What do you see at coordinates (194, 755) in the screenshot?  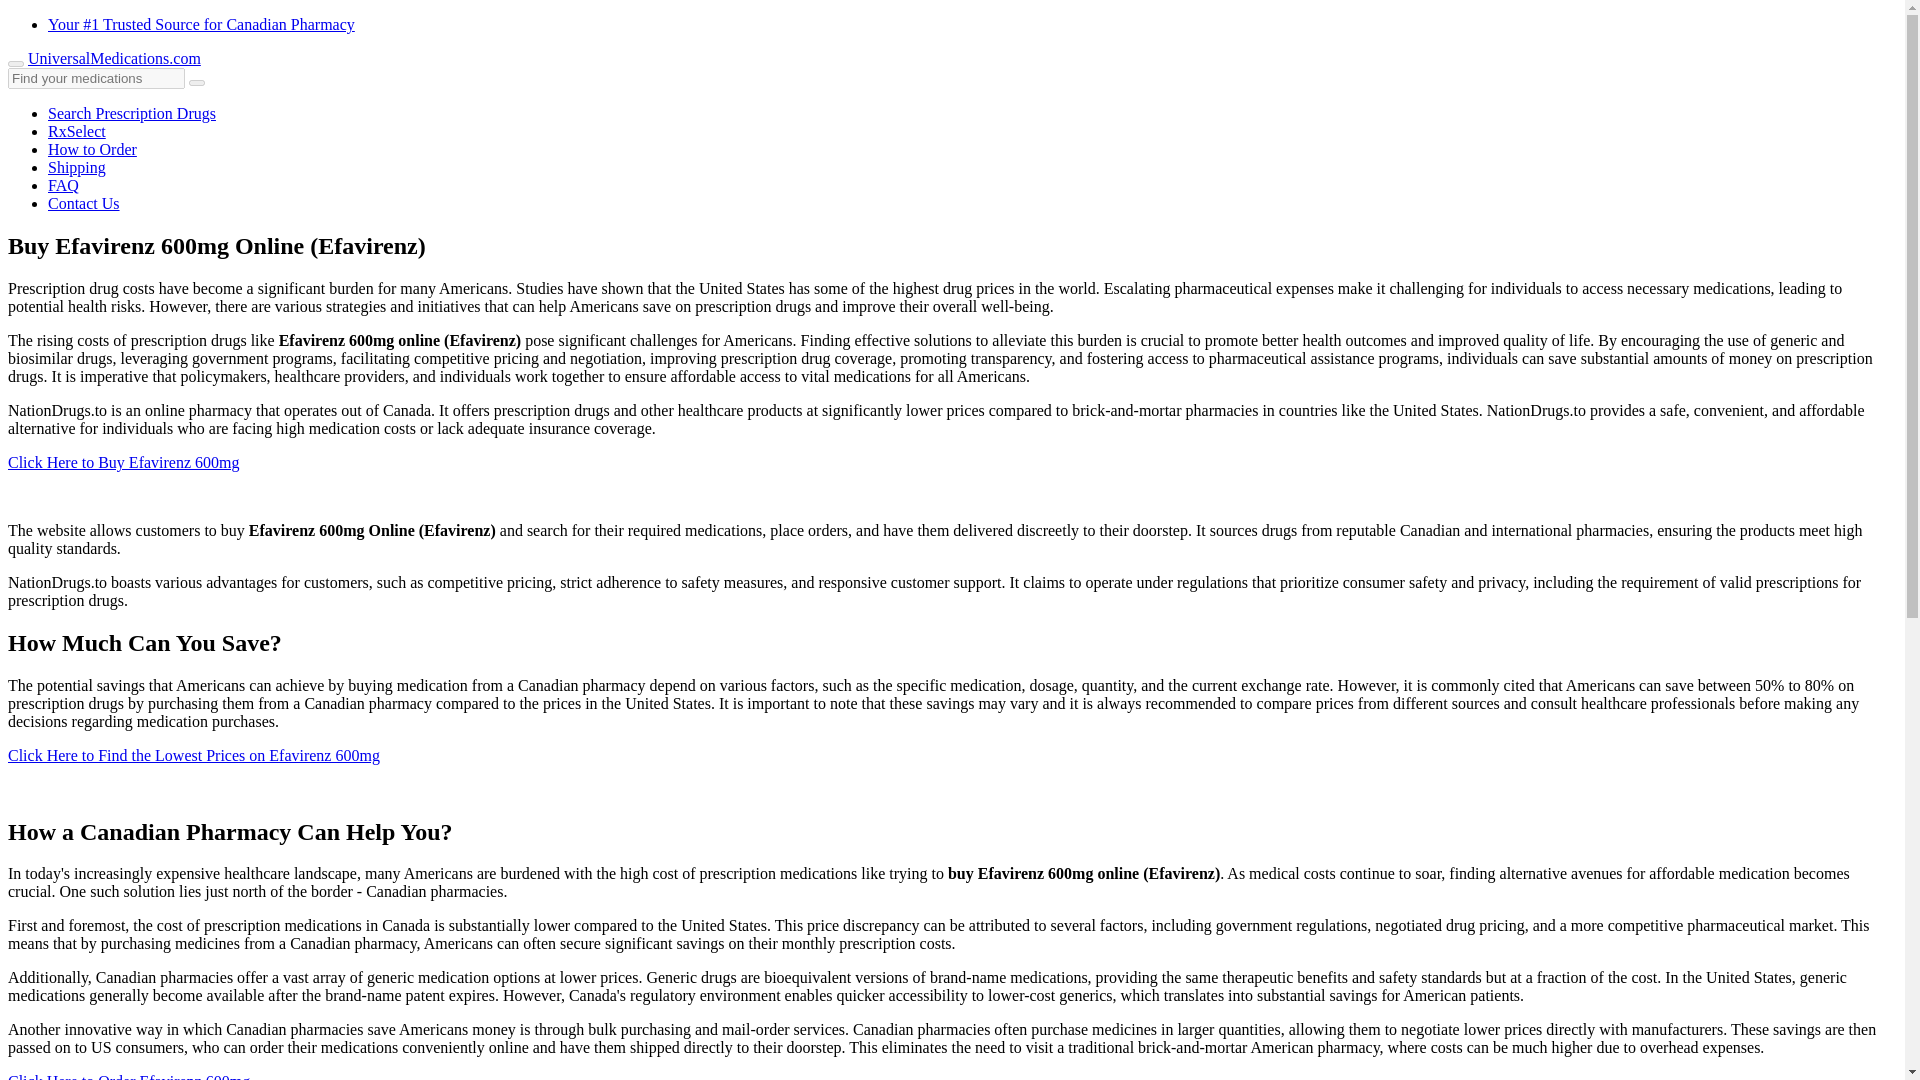 I see `Click Here to Find the Lowest Prices on Efavirenz 600mg` at bounding box center [194, 755].